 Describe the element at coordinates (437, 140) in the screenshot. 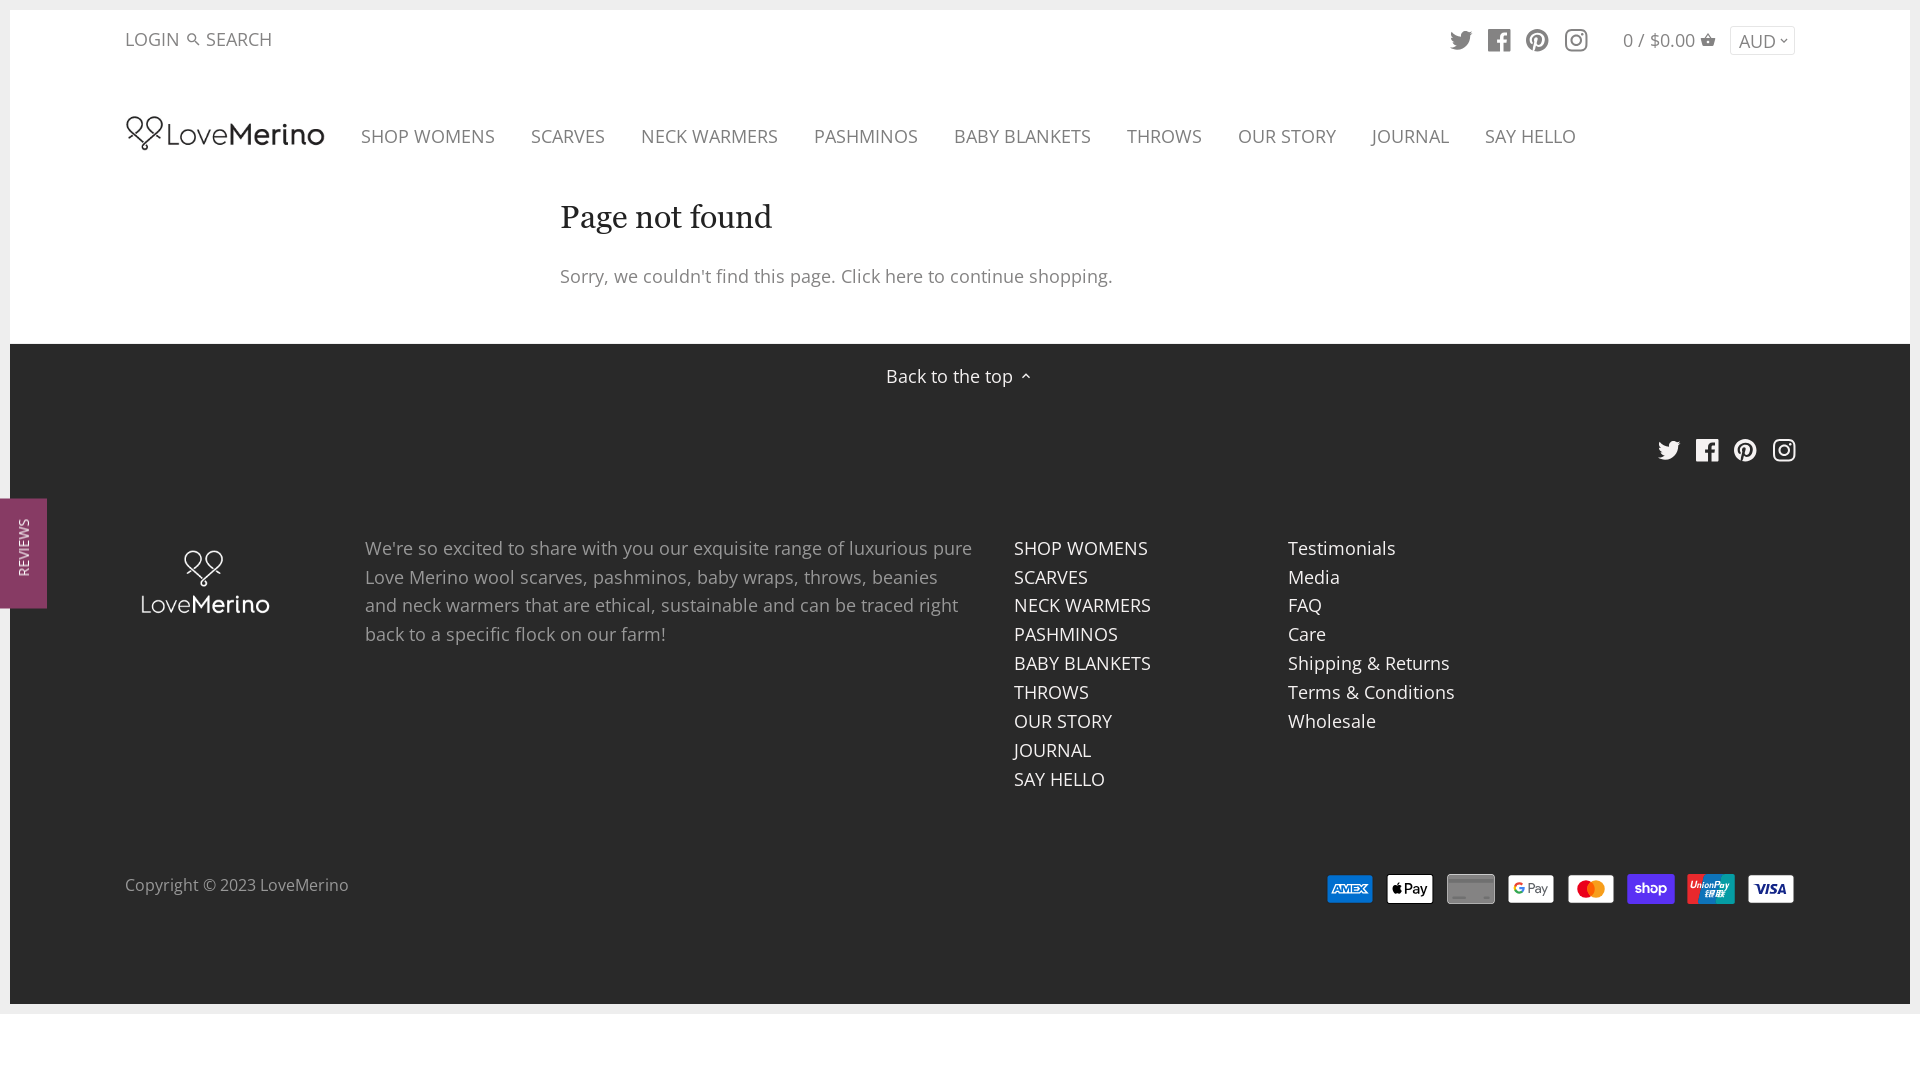

I see `SHOP WOMENS` at that location.